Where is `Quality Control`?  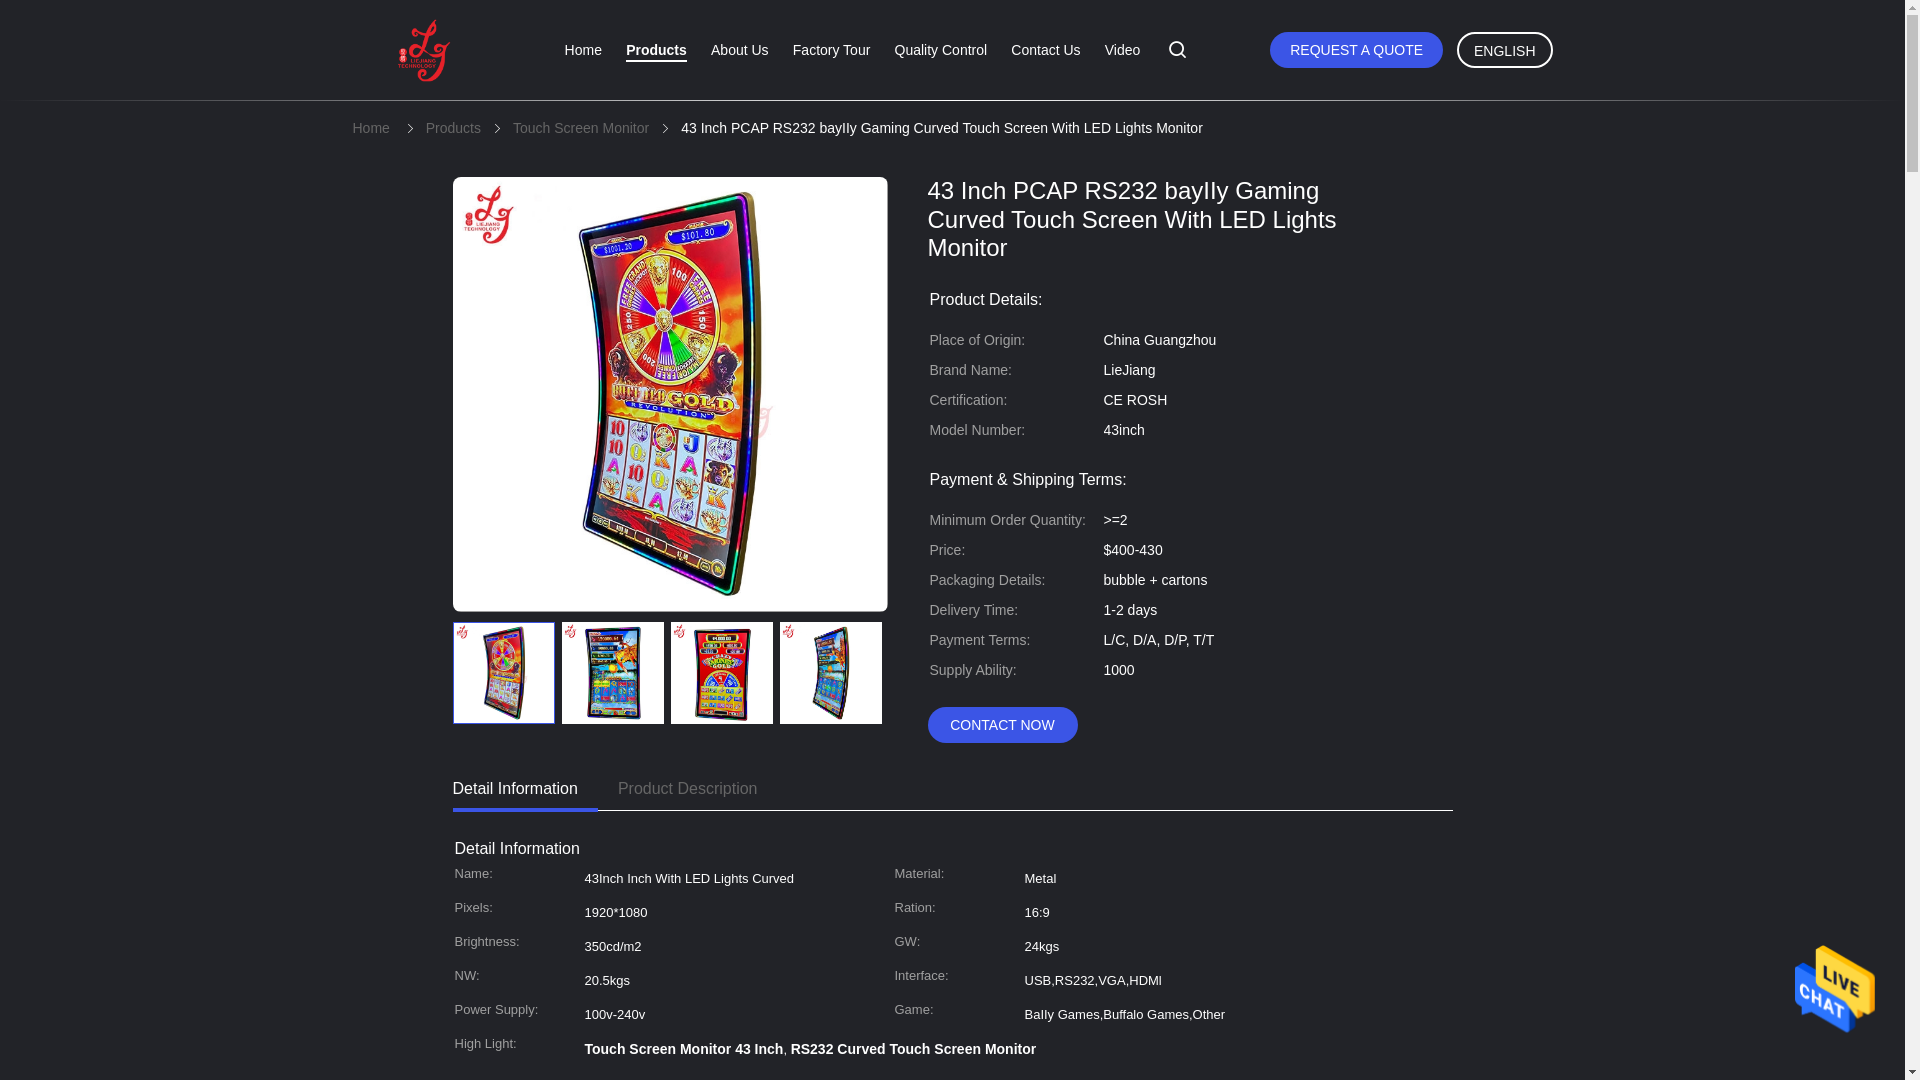 Quality Control is located at coordinates (941, 50).